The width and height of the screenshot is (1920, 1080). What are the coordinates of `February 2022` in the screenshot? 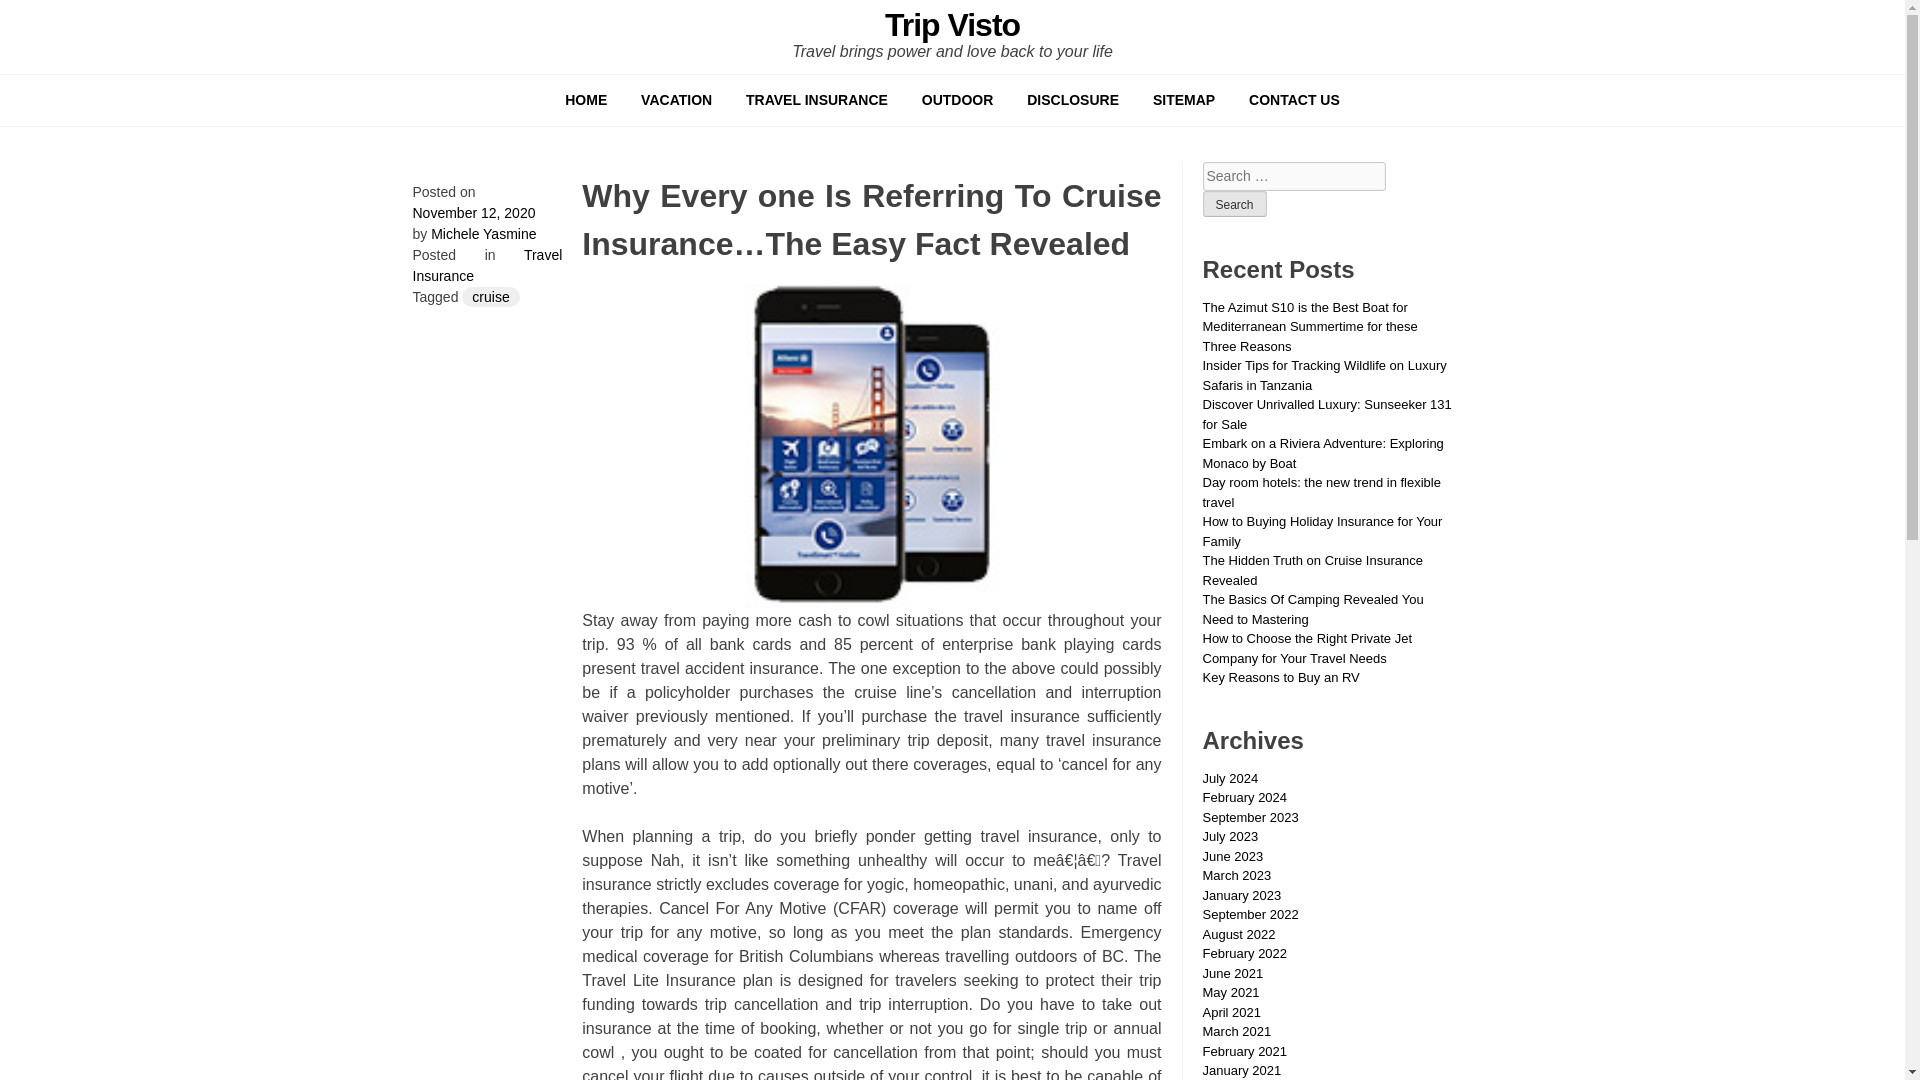 It's located at (1244, 954).